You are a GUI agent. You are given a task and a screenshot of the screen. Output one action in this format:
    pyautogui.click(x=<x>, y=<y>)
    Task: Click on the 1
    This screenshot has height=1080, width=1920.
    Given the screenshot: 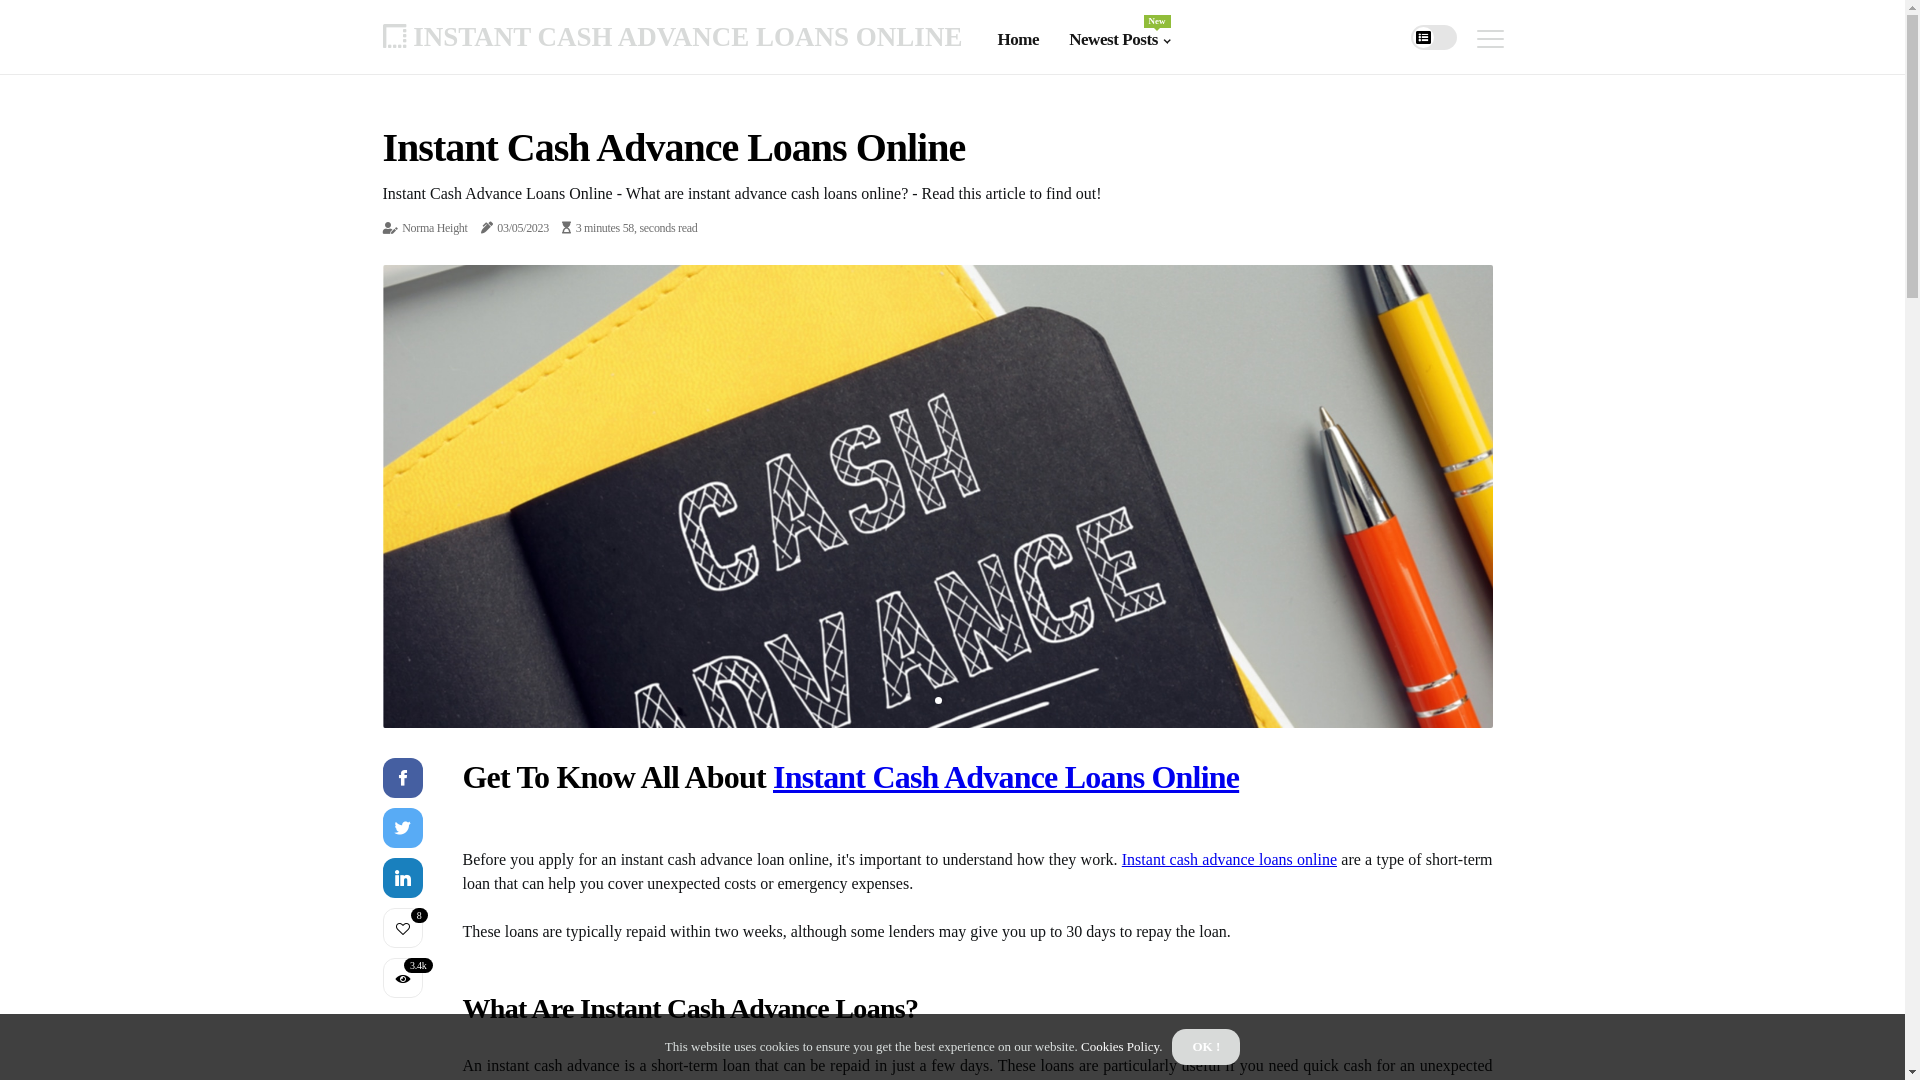 What is the action you would take?
    pyautogui.click(x=938, y=700)
    